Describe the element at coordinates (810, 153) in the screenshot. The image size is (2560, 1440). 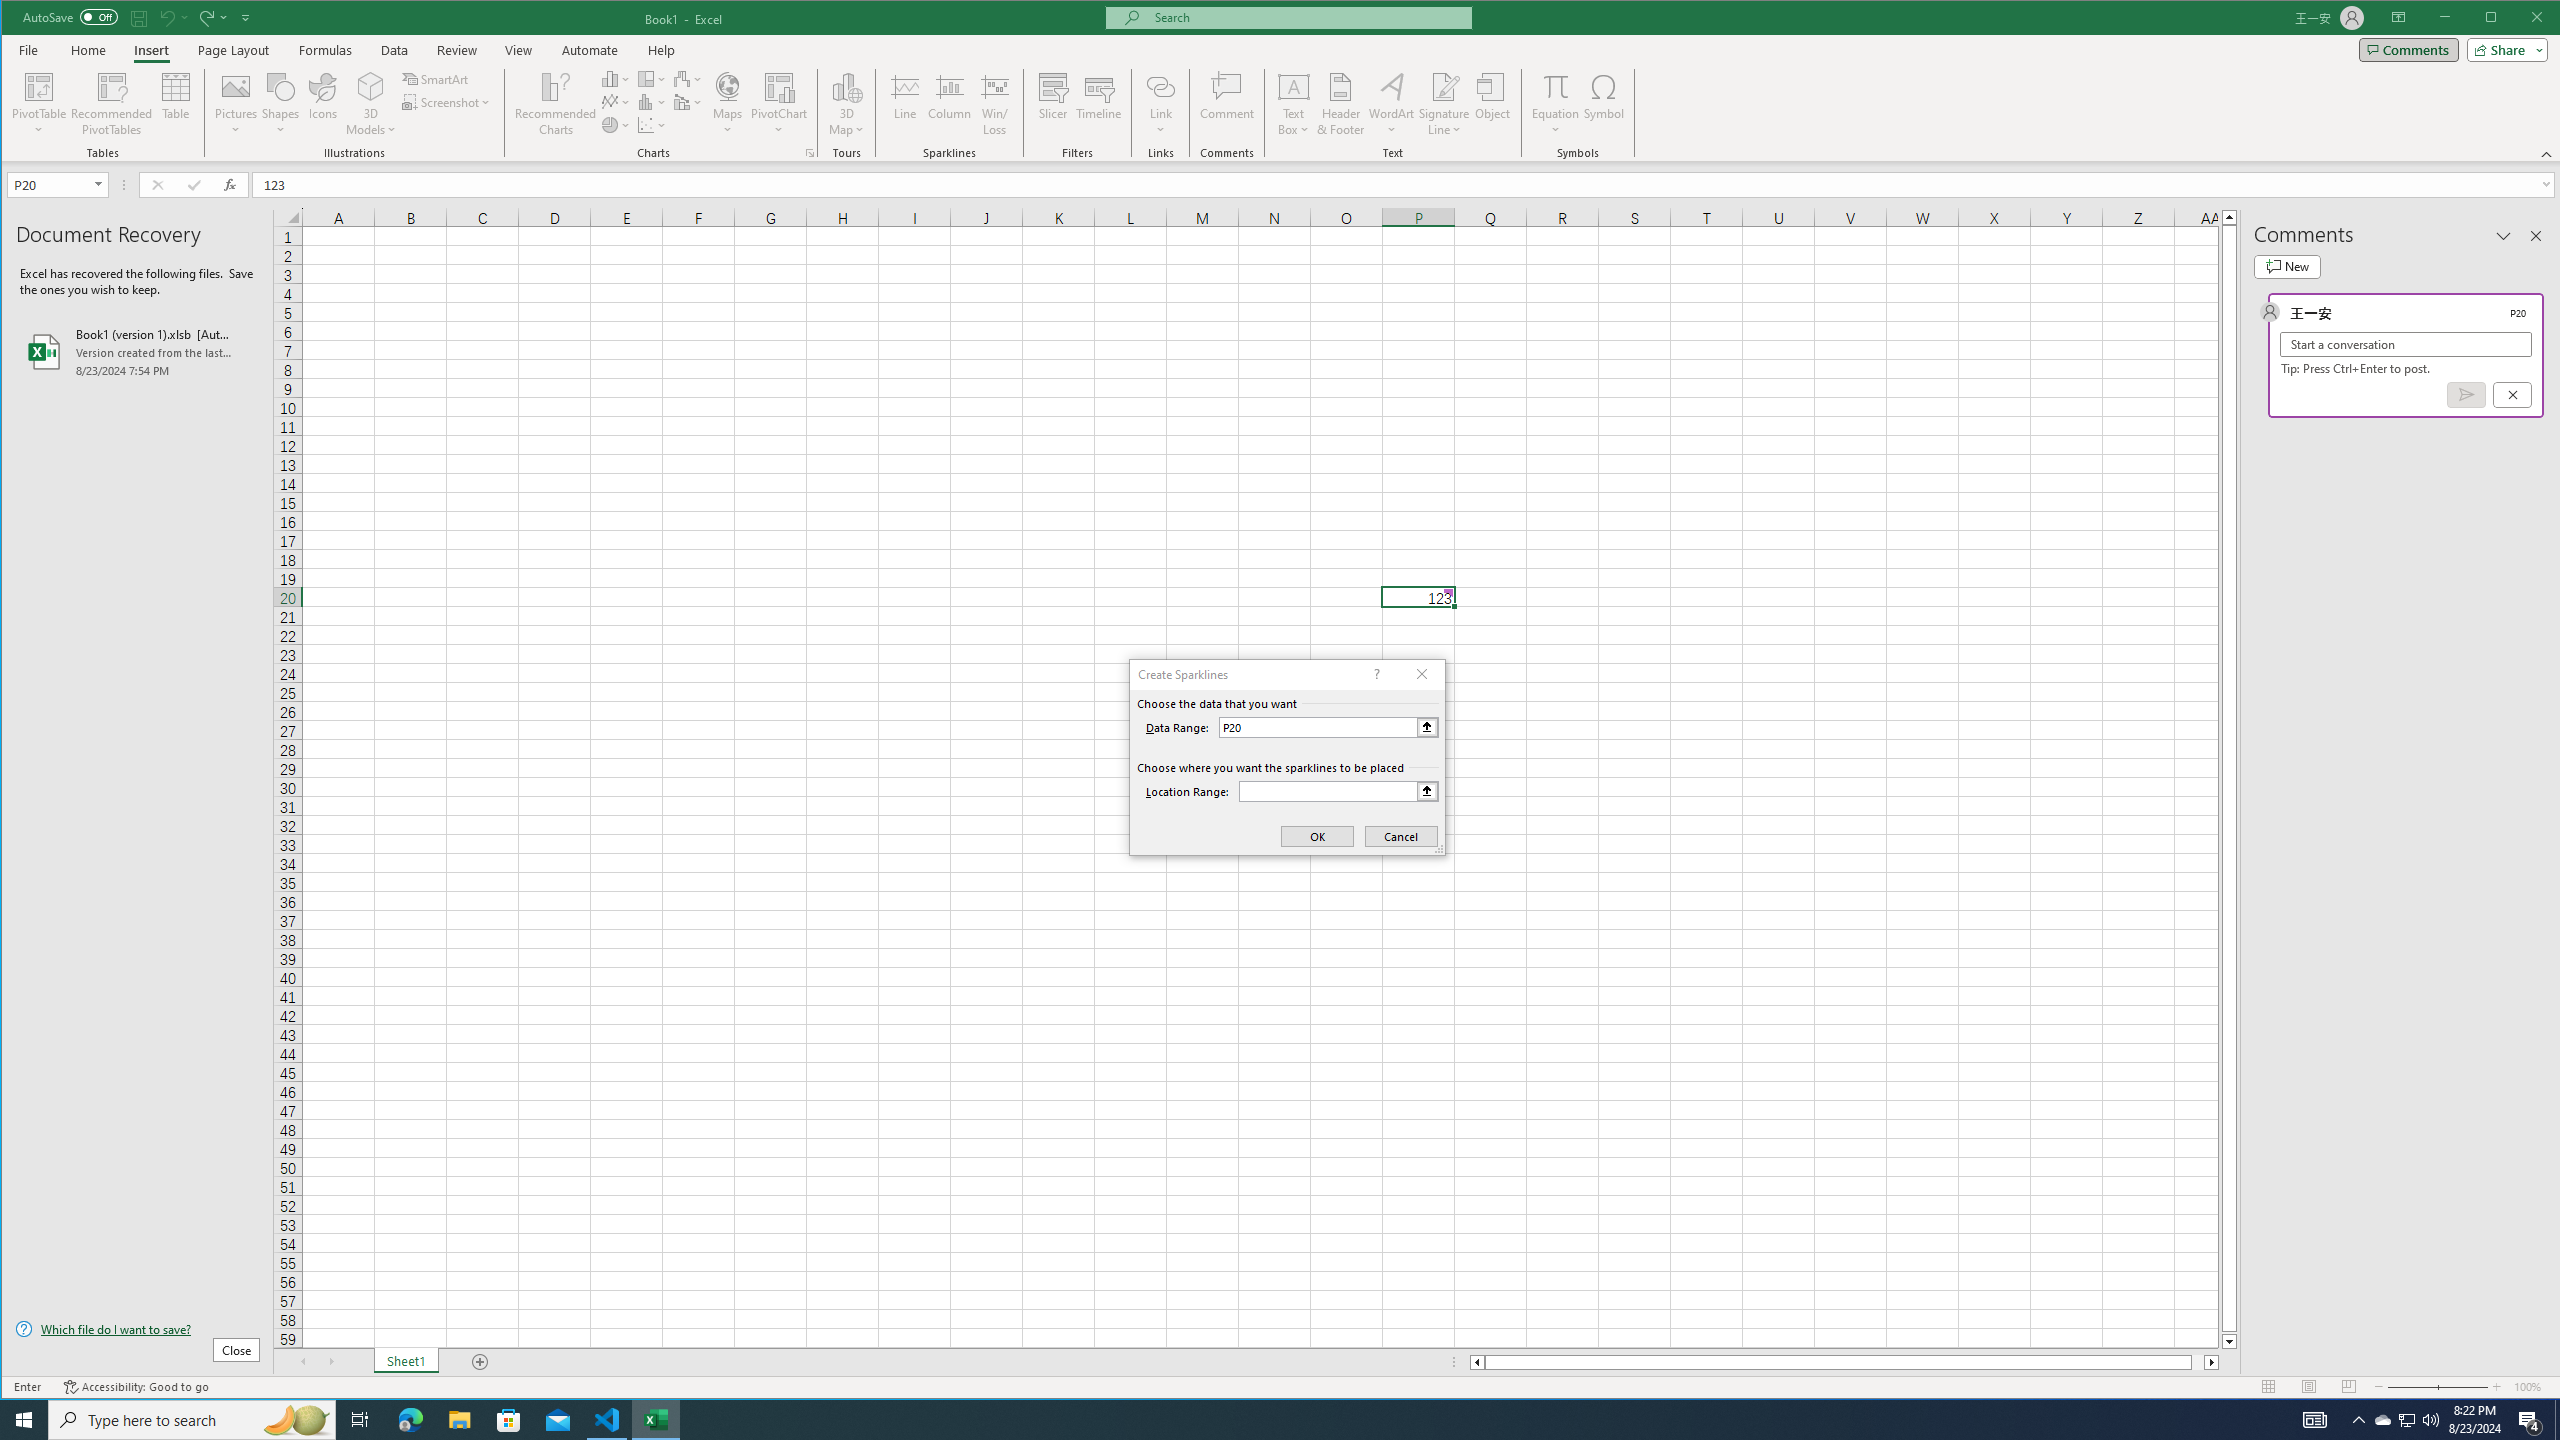
I see `Recommended Charts` at that location.